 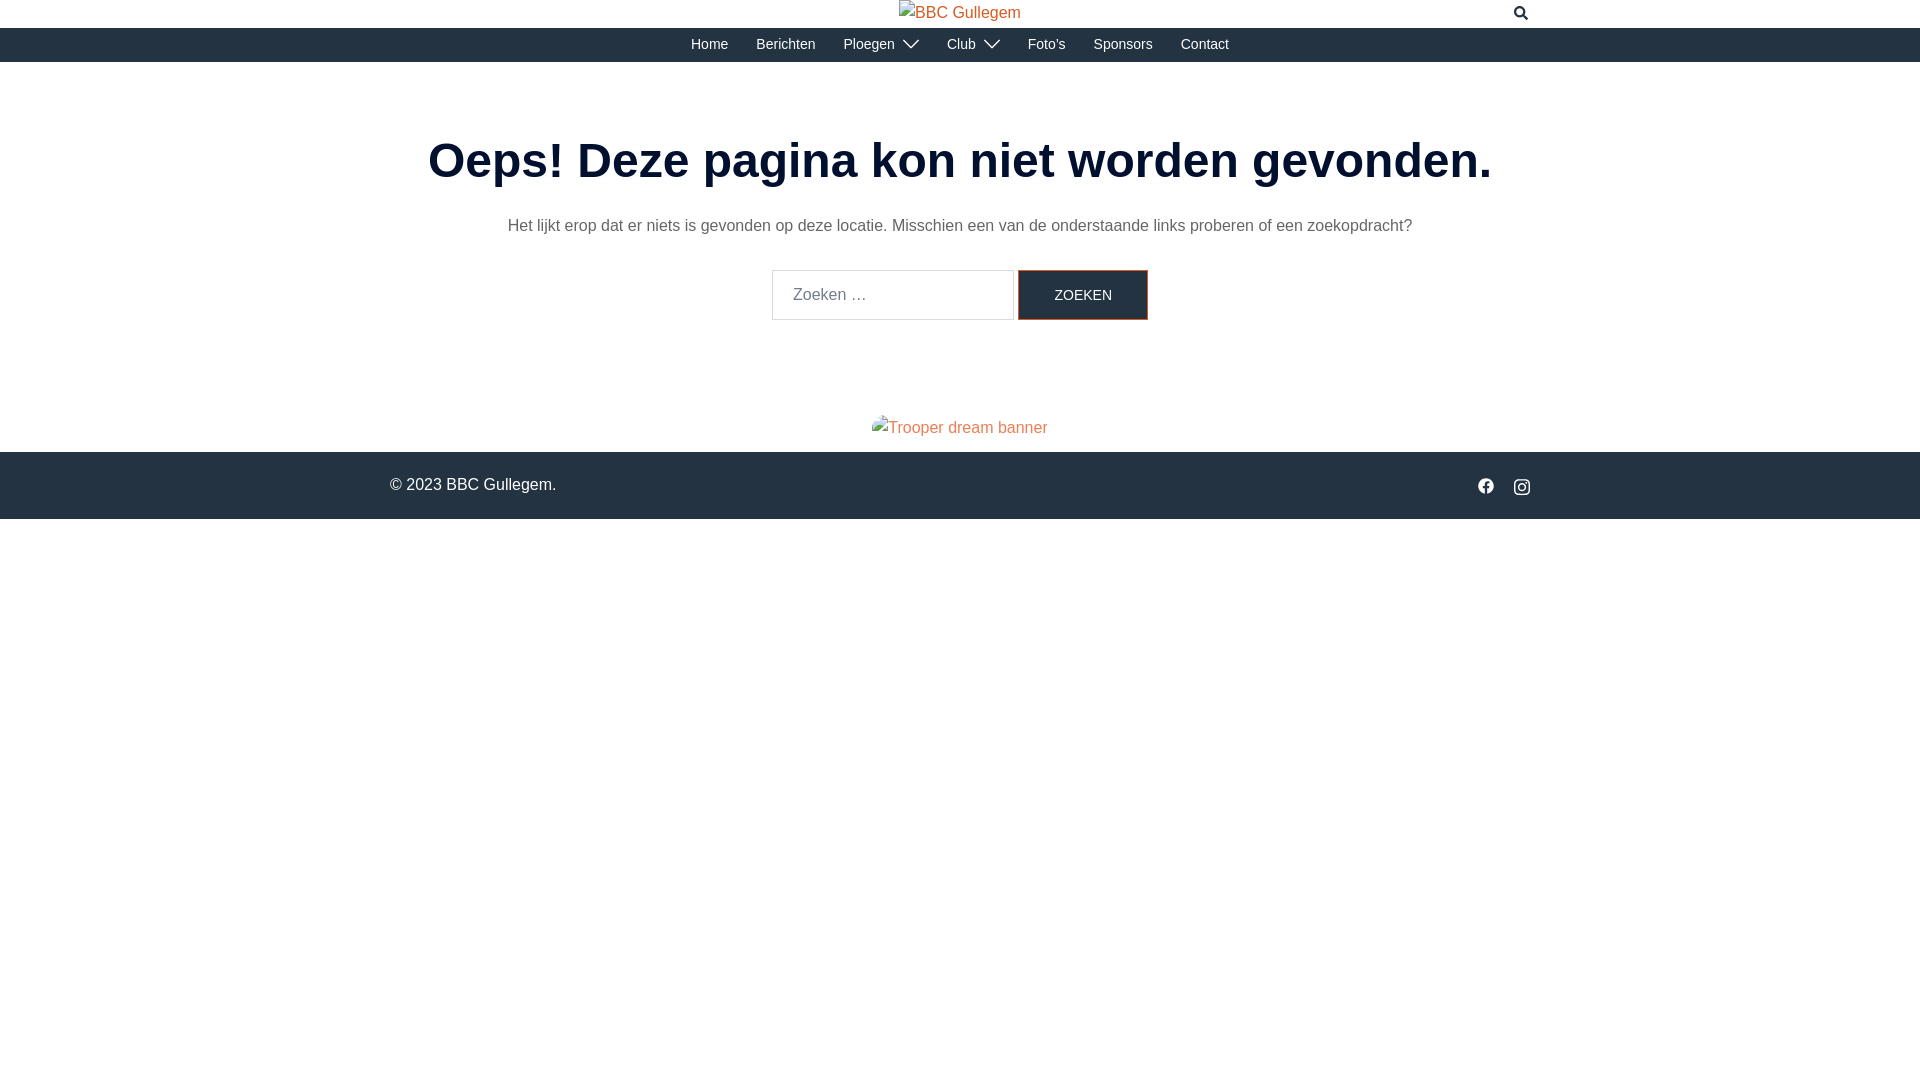 What do you see at coordinates (870, 45) in the screenshot?
I see `Ploegen` at bounding box center [870, 45].